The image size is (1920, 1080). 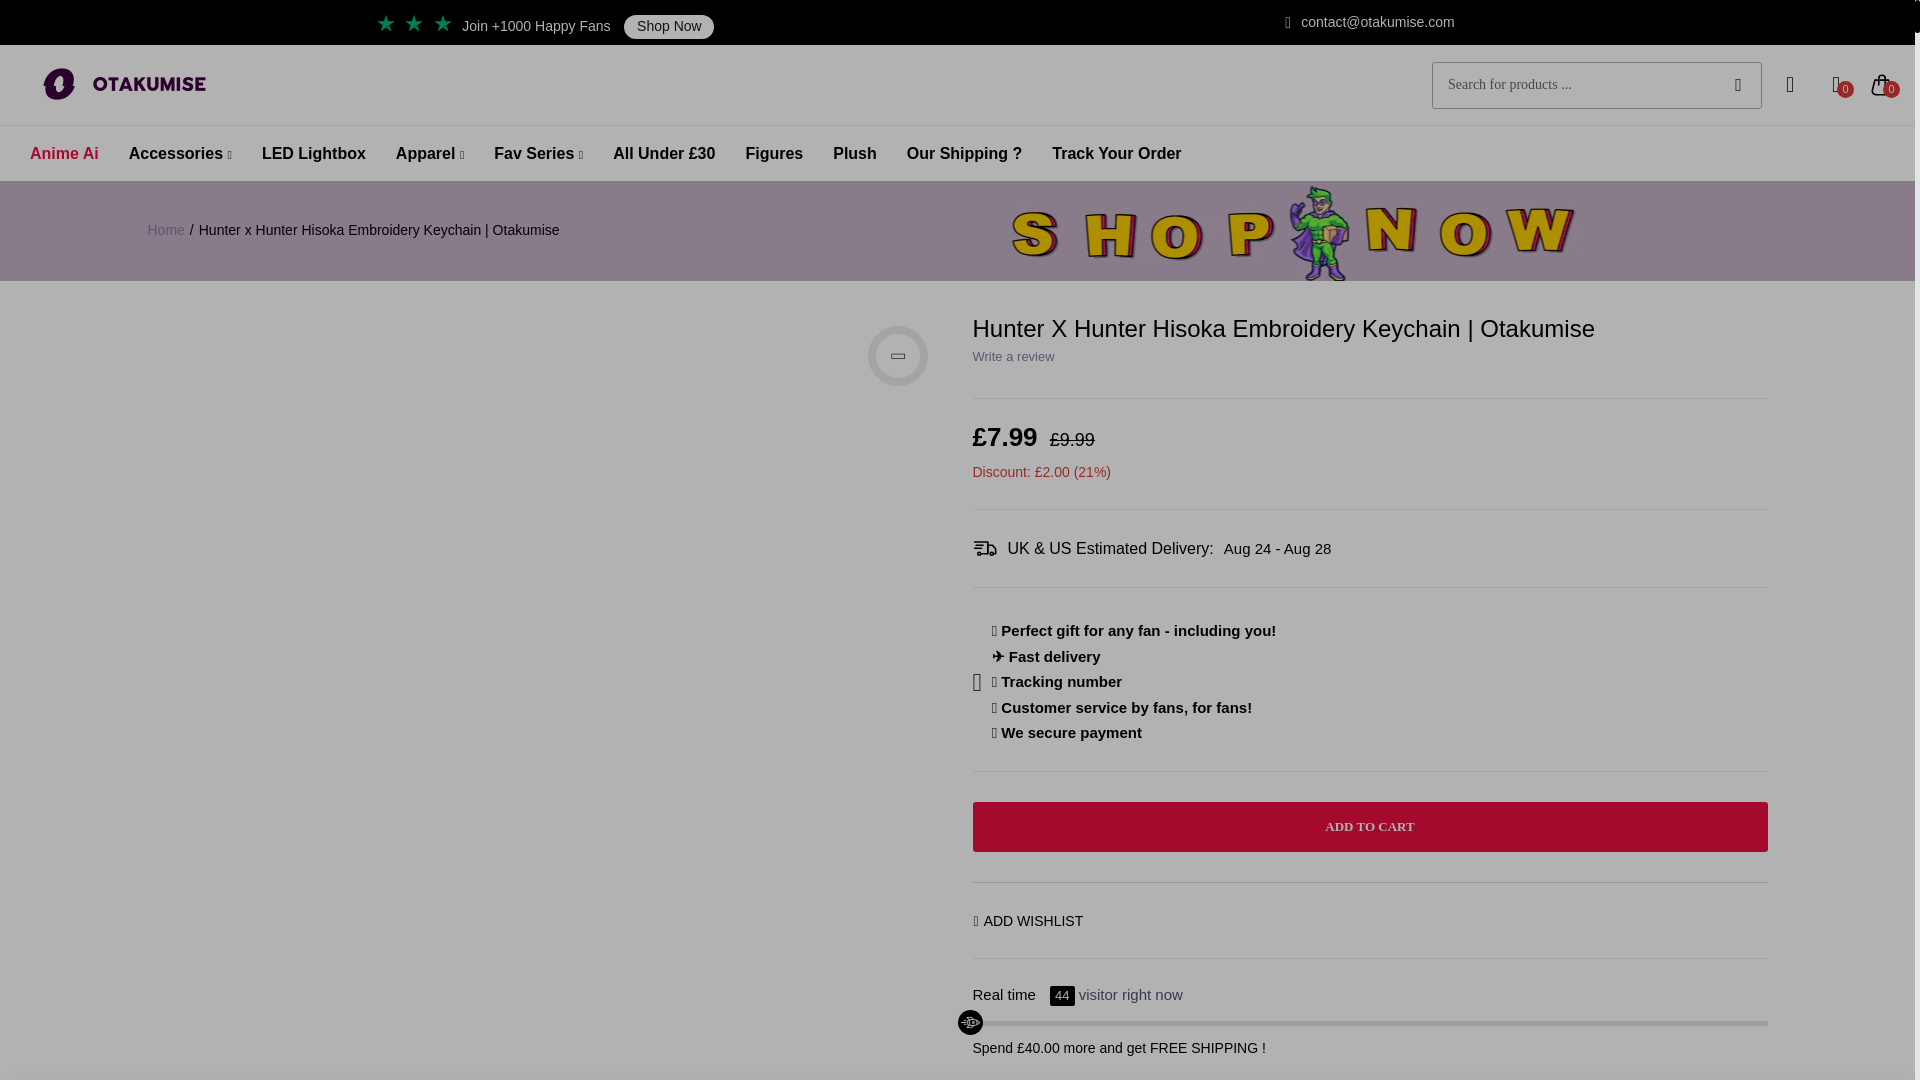 What do you see at coordinates (64, 154) in the screenshot?
I see `Anime Ai` at bounding box center [64, 154].